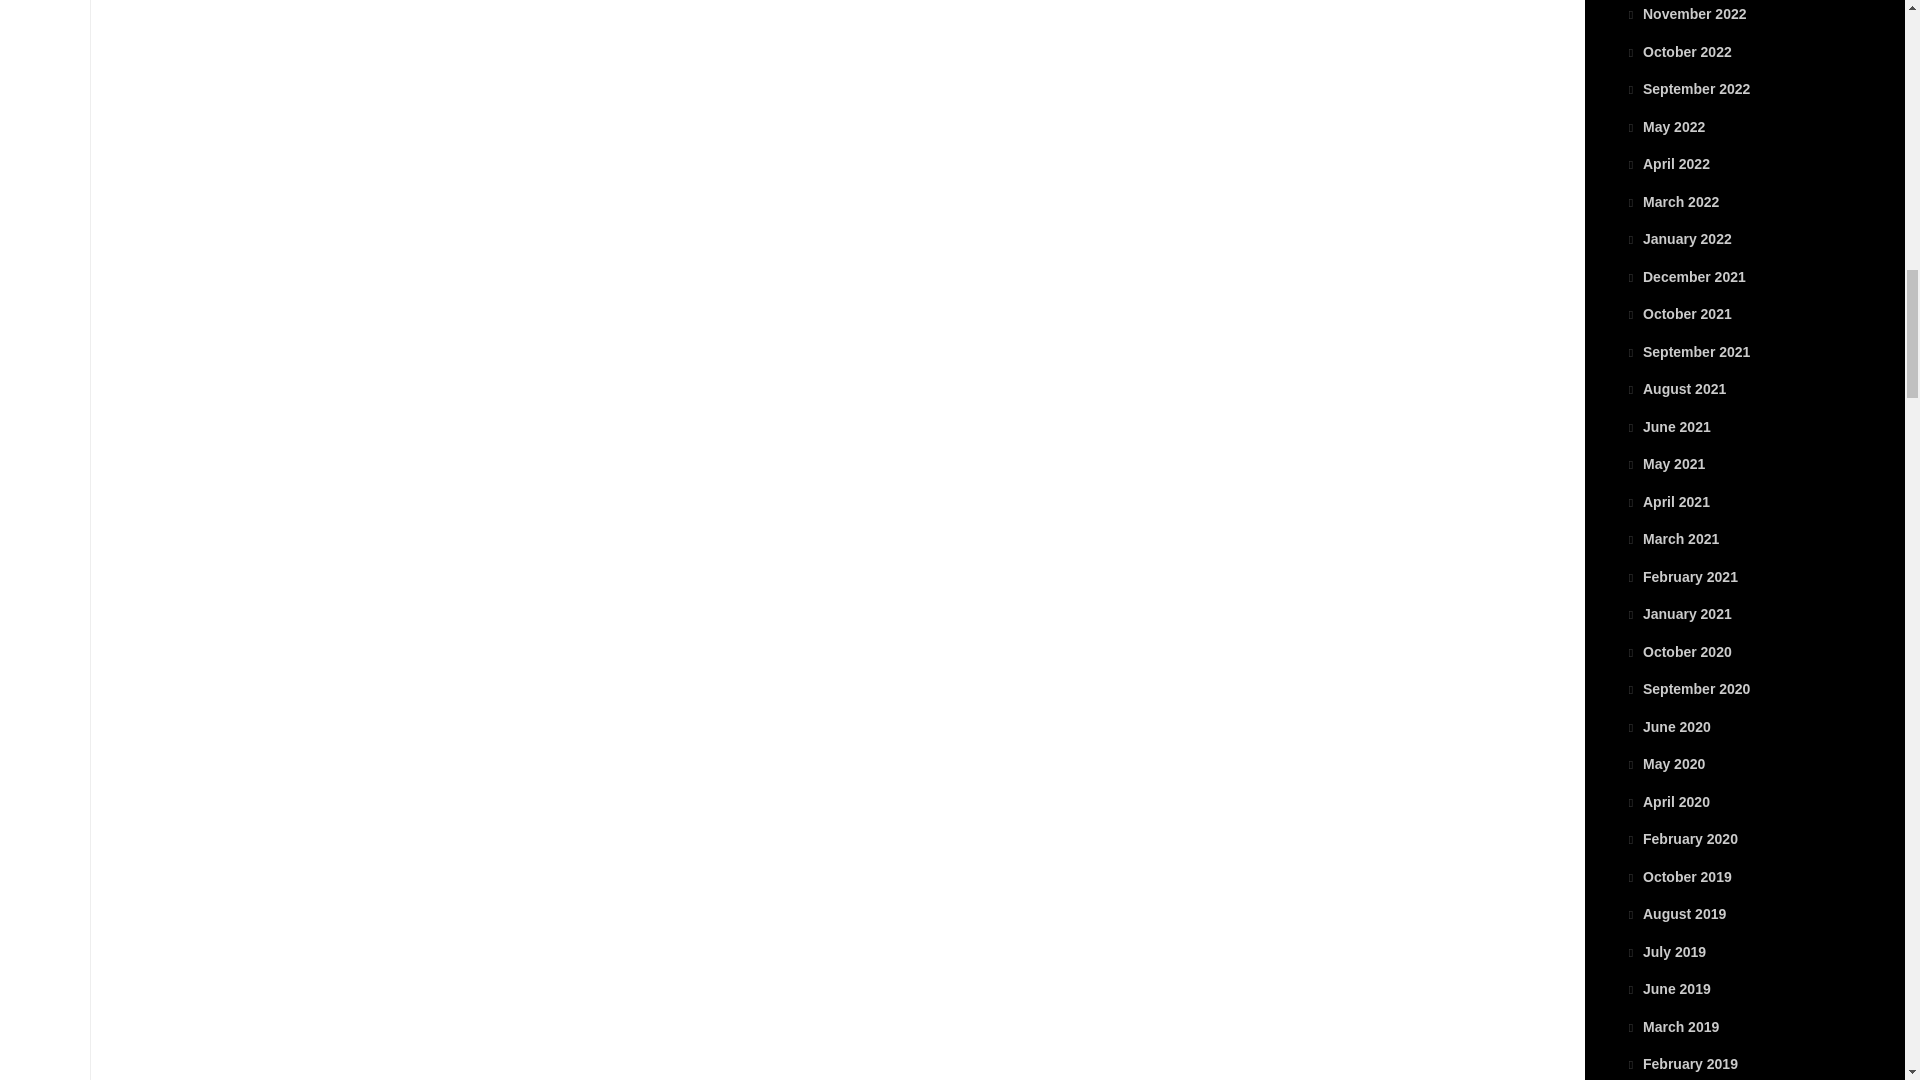  What do you see at coordinates (1680, 838) in the screenshot?
I see `February 2020` at bounding box center [1680, 838].